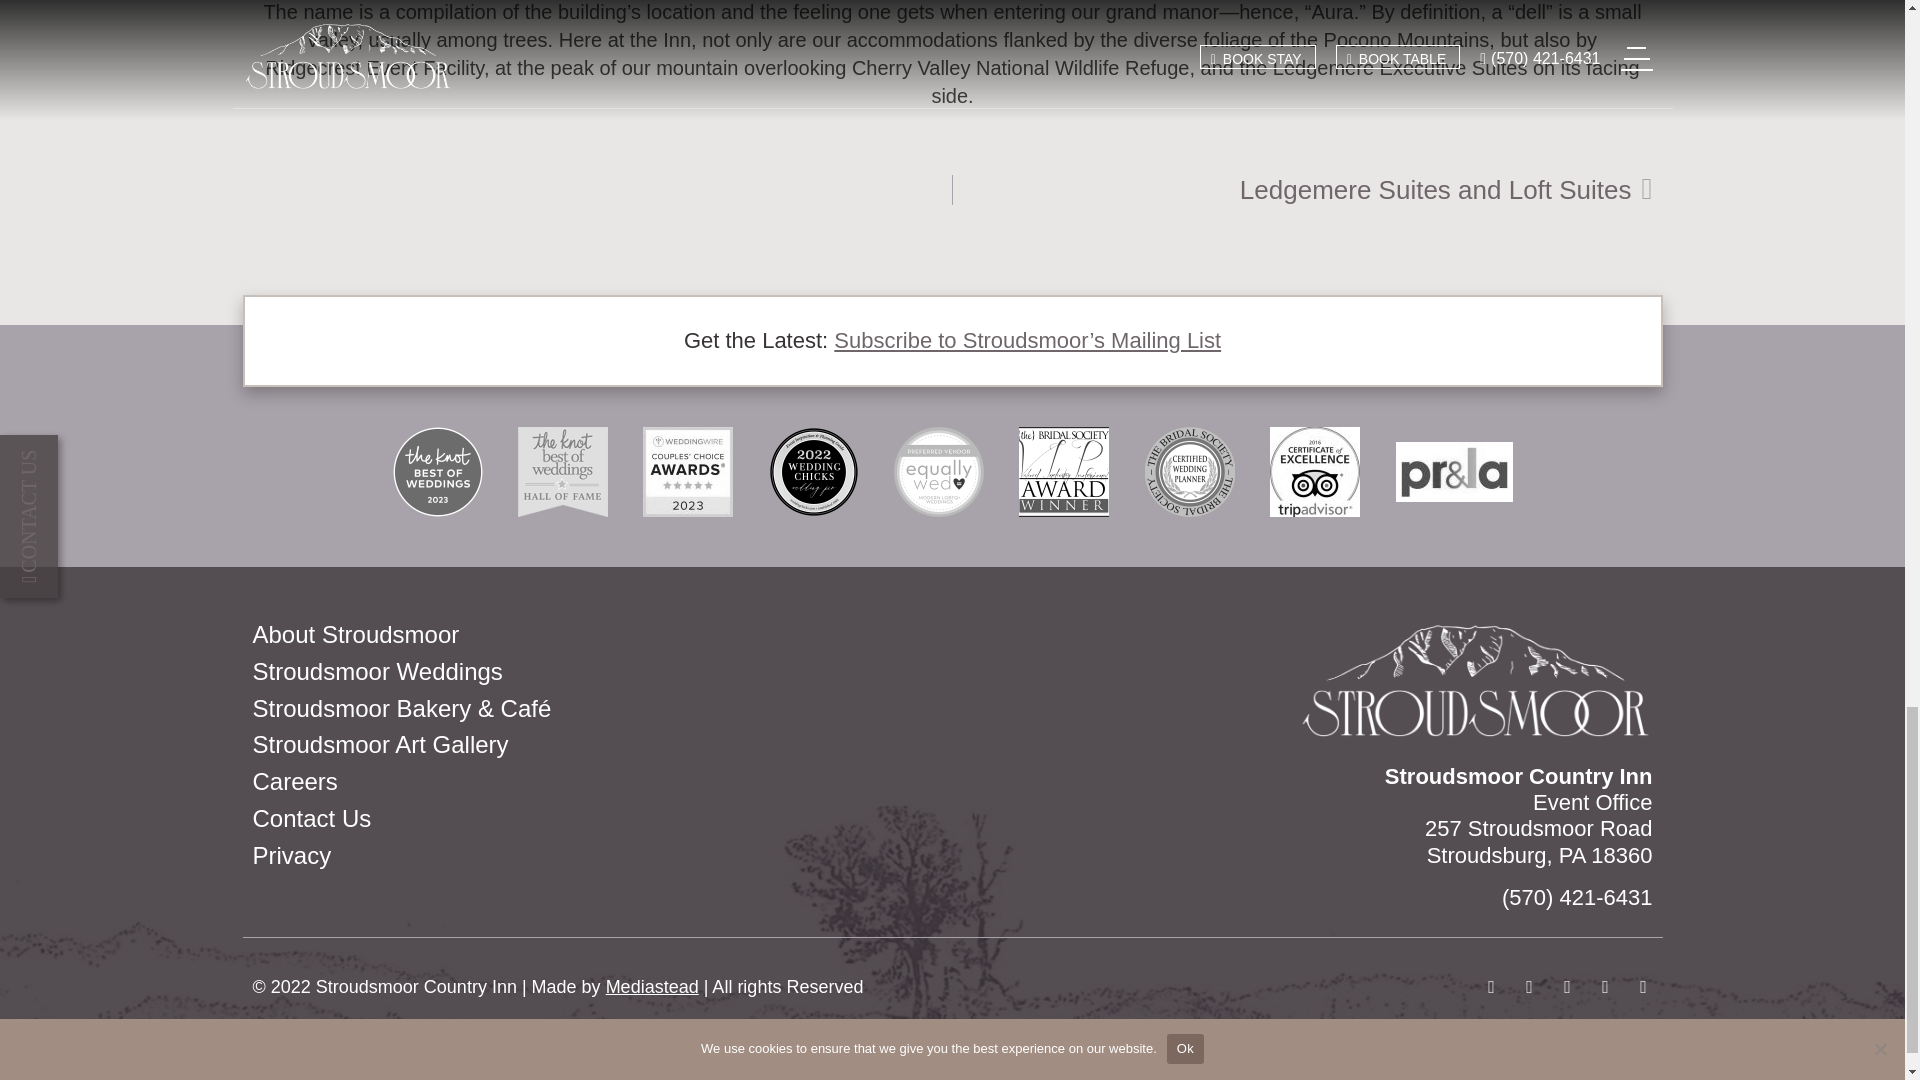 This screenshot has height=1080, width=1920. Describe the element at coordinates (1490, 986) in the screenshot. I see `Mediastead` at that location.